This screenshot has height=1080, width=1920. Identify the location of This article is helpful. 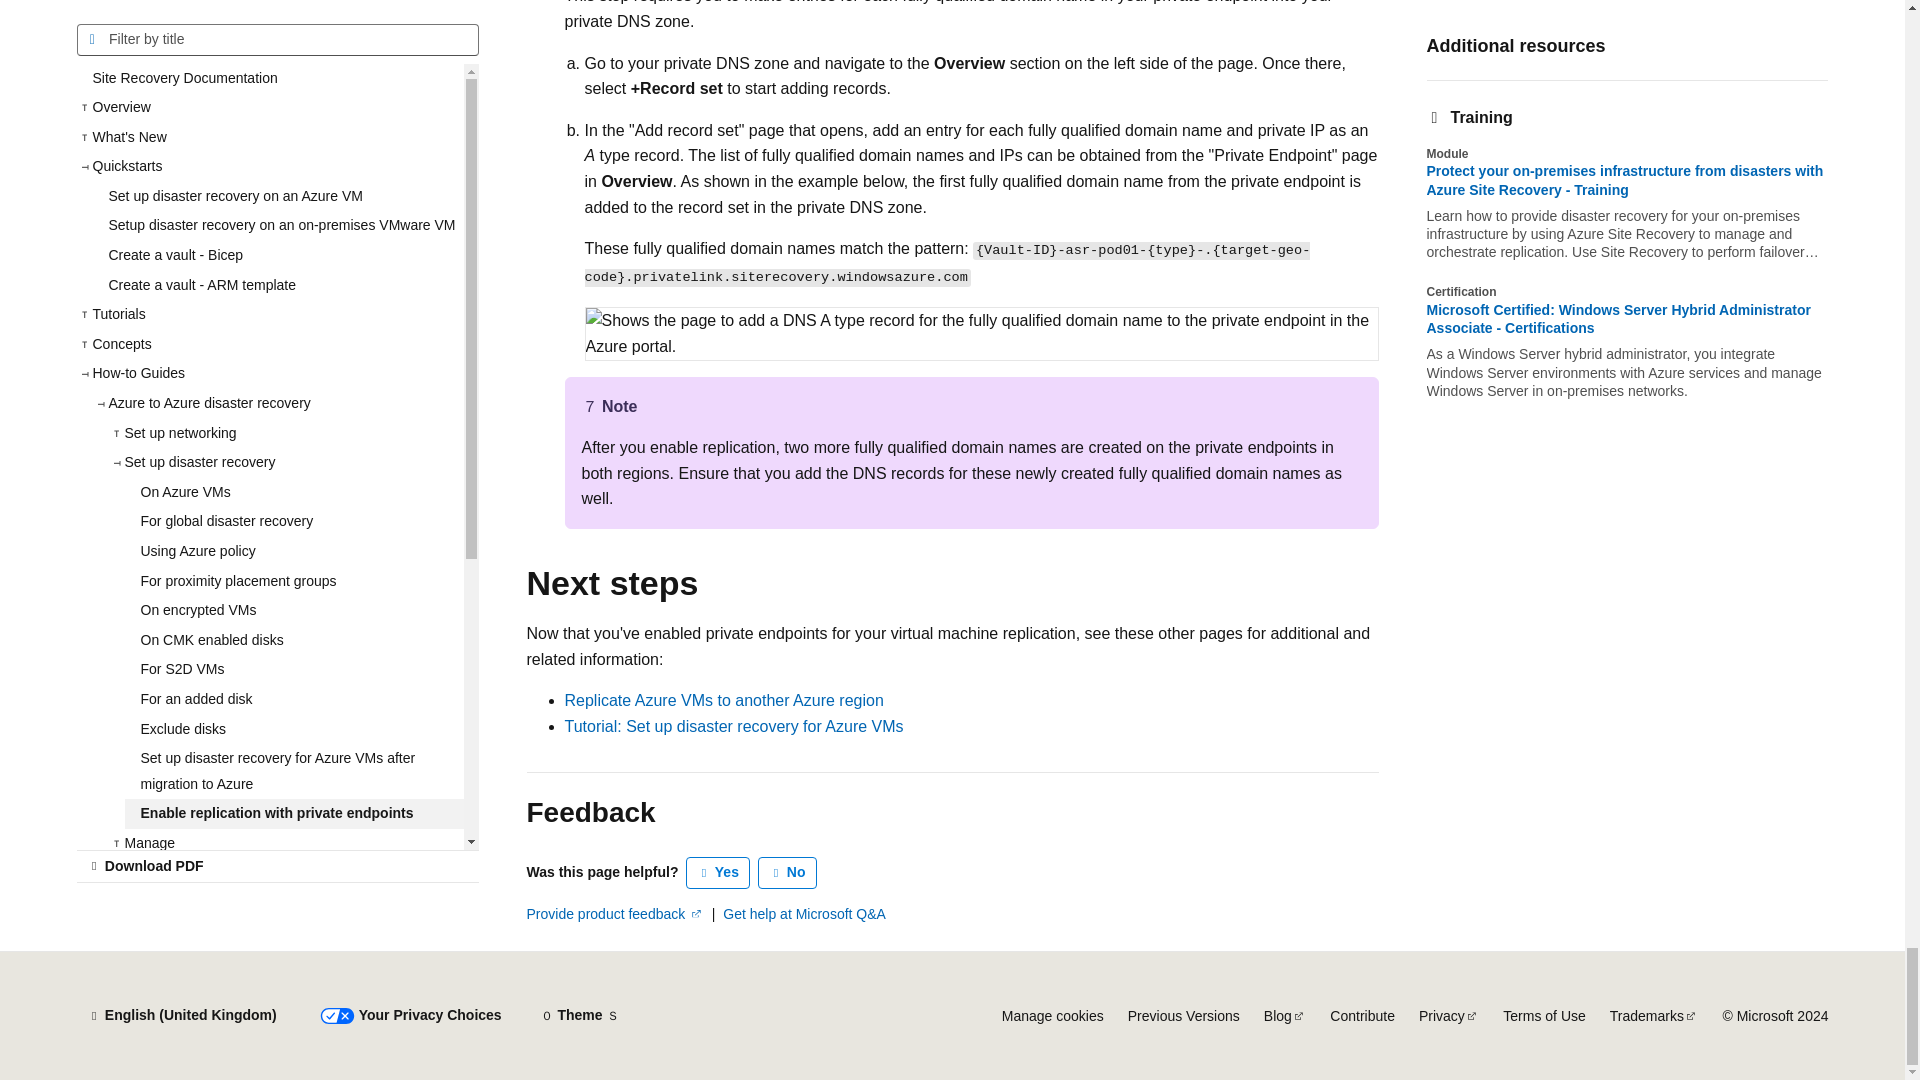
(718, 872).